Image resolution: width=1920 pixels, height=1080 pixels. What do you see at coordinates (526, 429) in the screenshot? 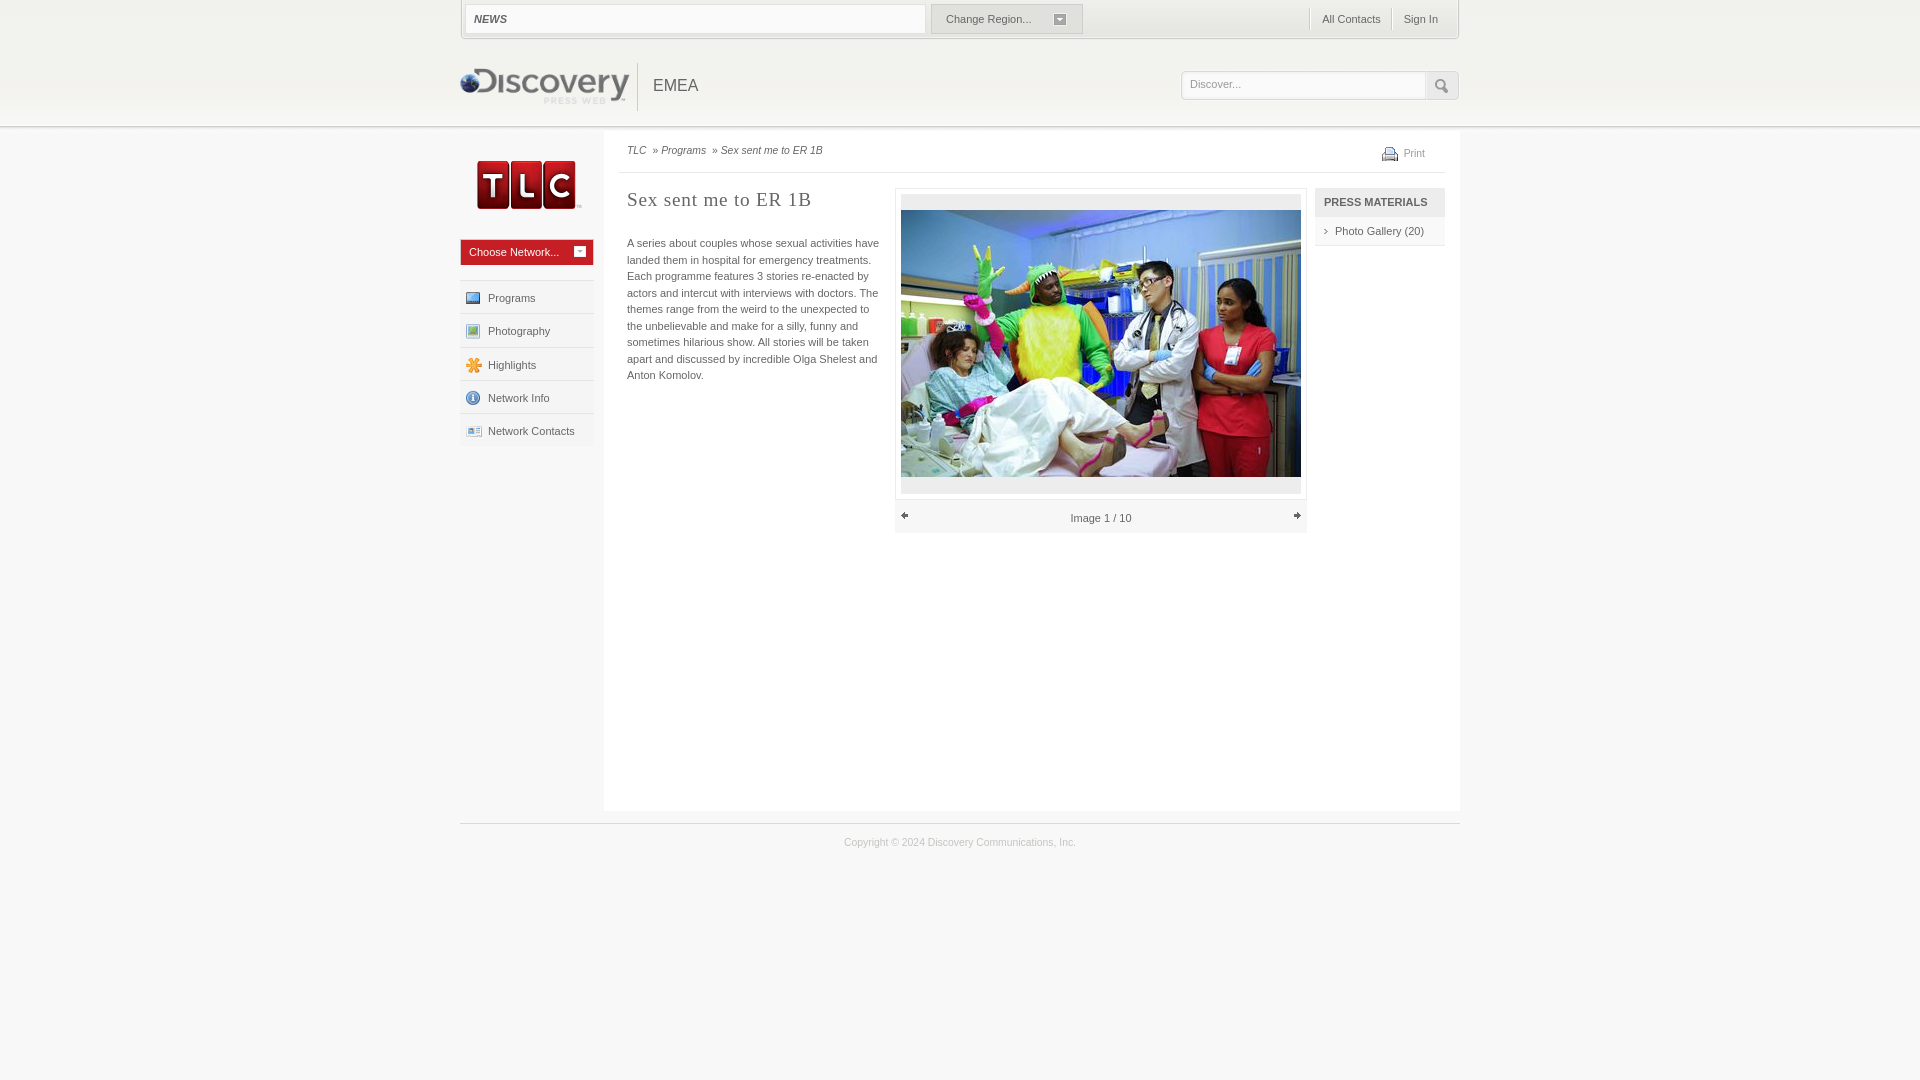
I see `Network Contacts` at bounding box center [526, 429].